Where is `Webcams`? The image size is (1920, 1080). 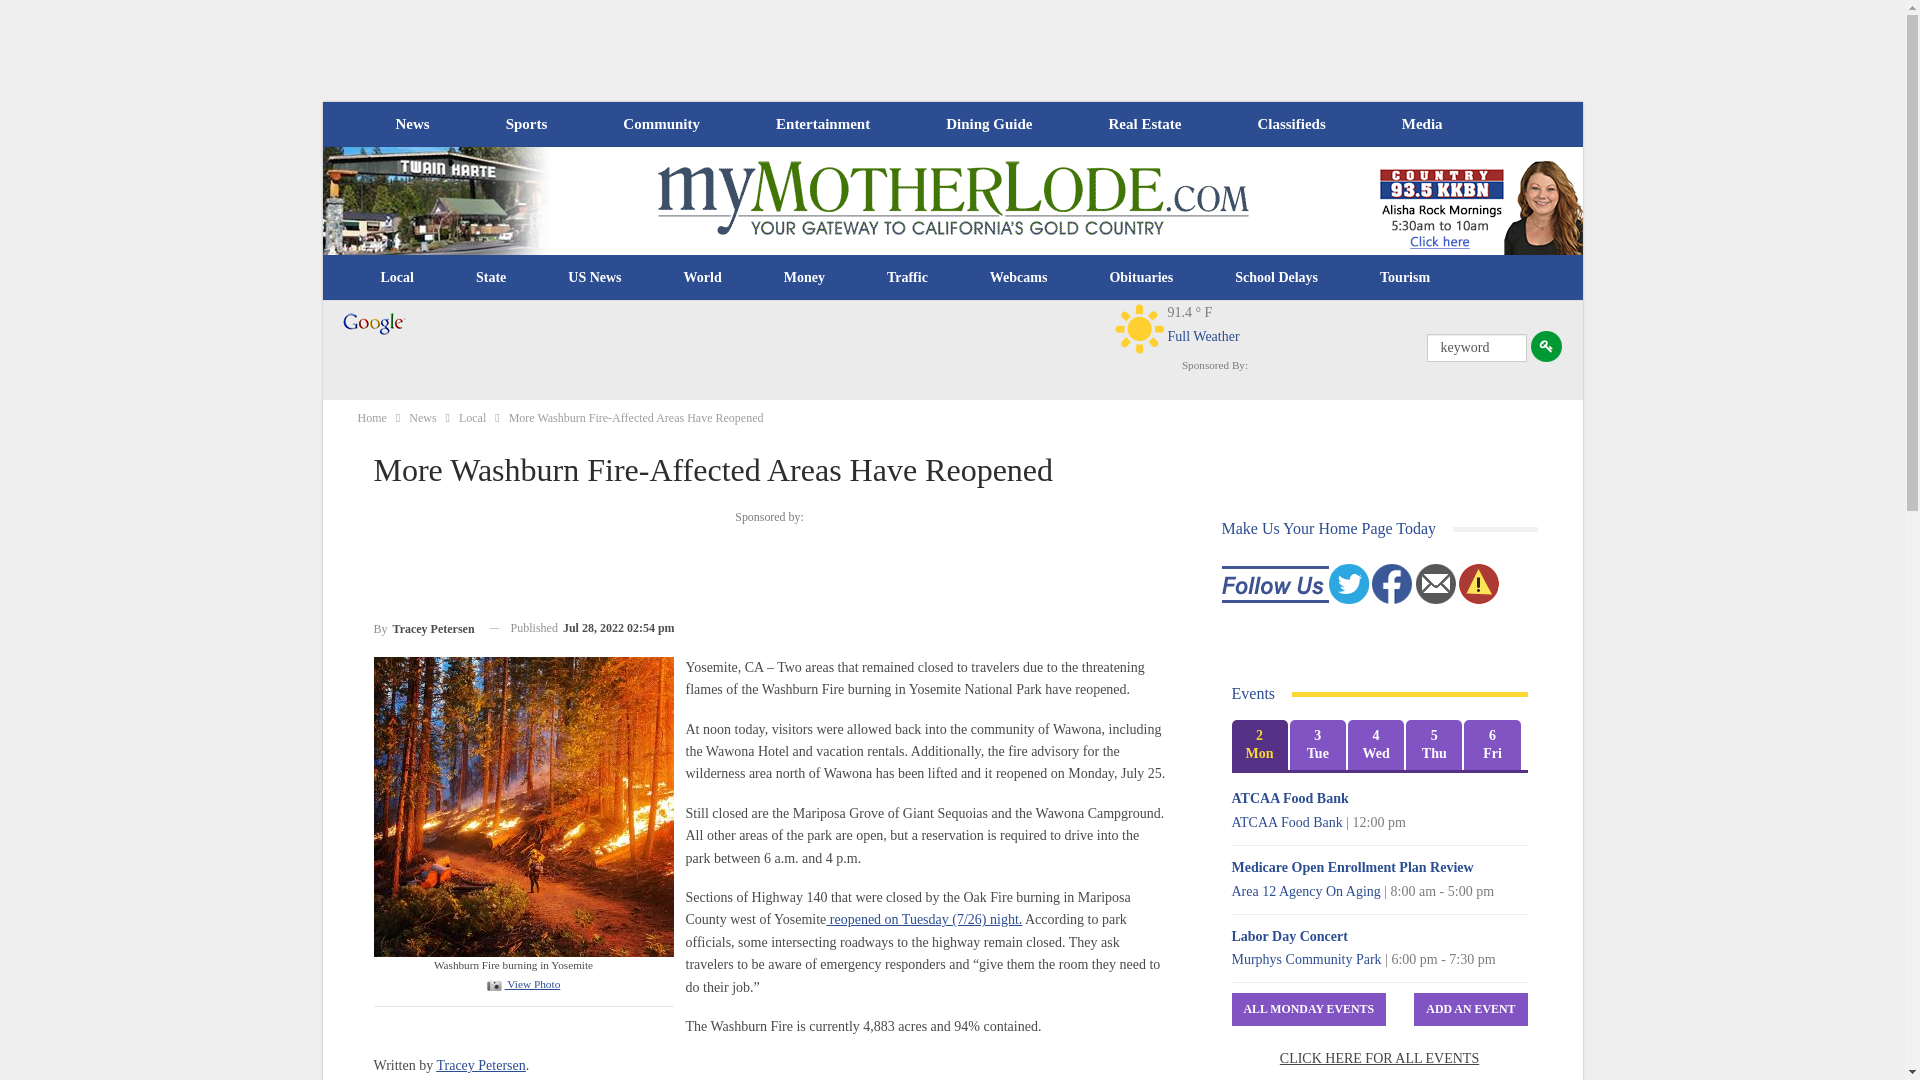
Webcams is located at coordinates (1019, 278).